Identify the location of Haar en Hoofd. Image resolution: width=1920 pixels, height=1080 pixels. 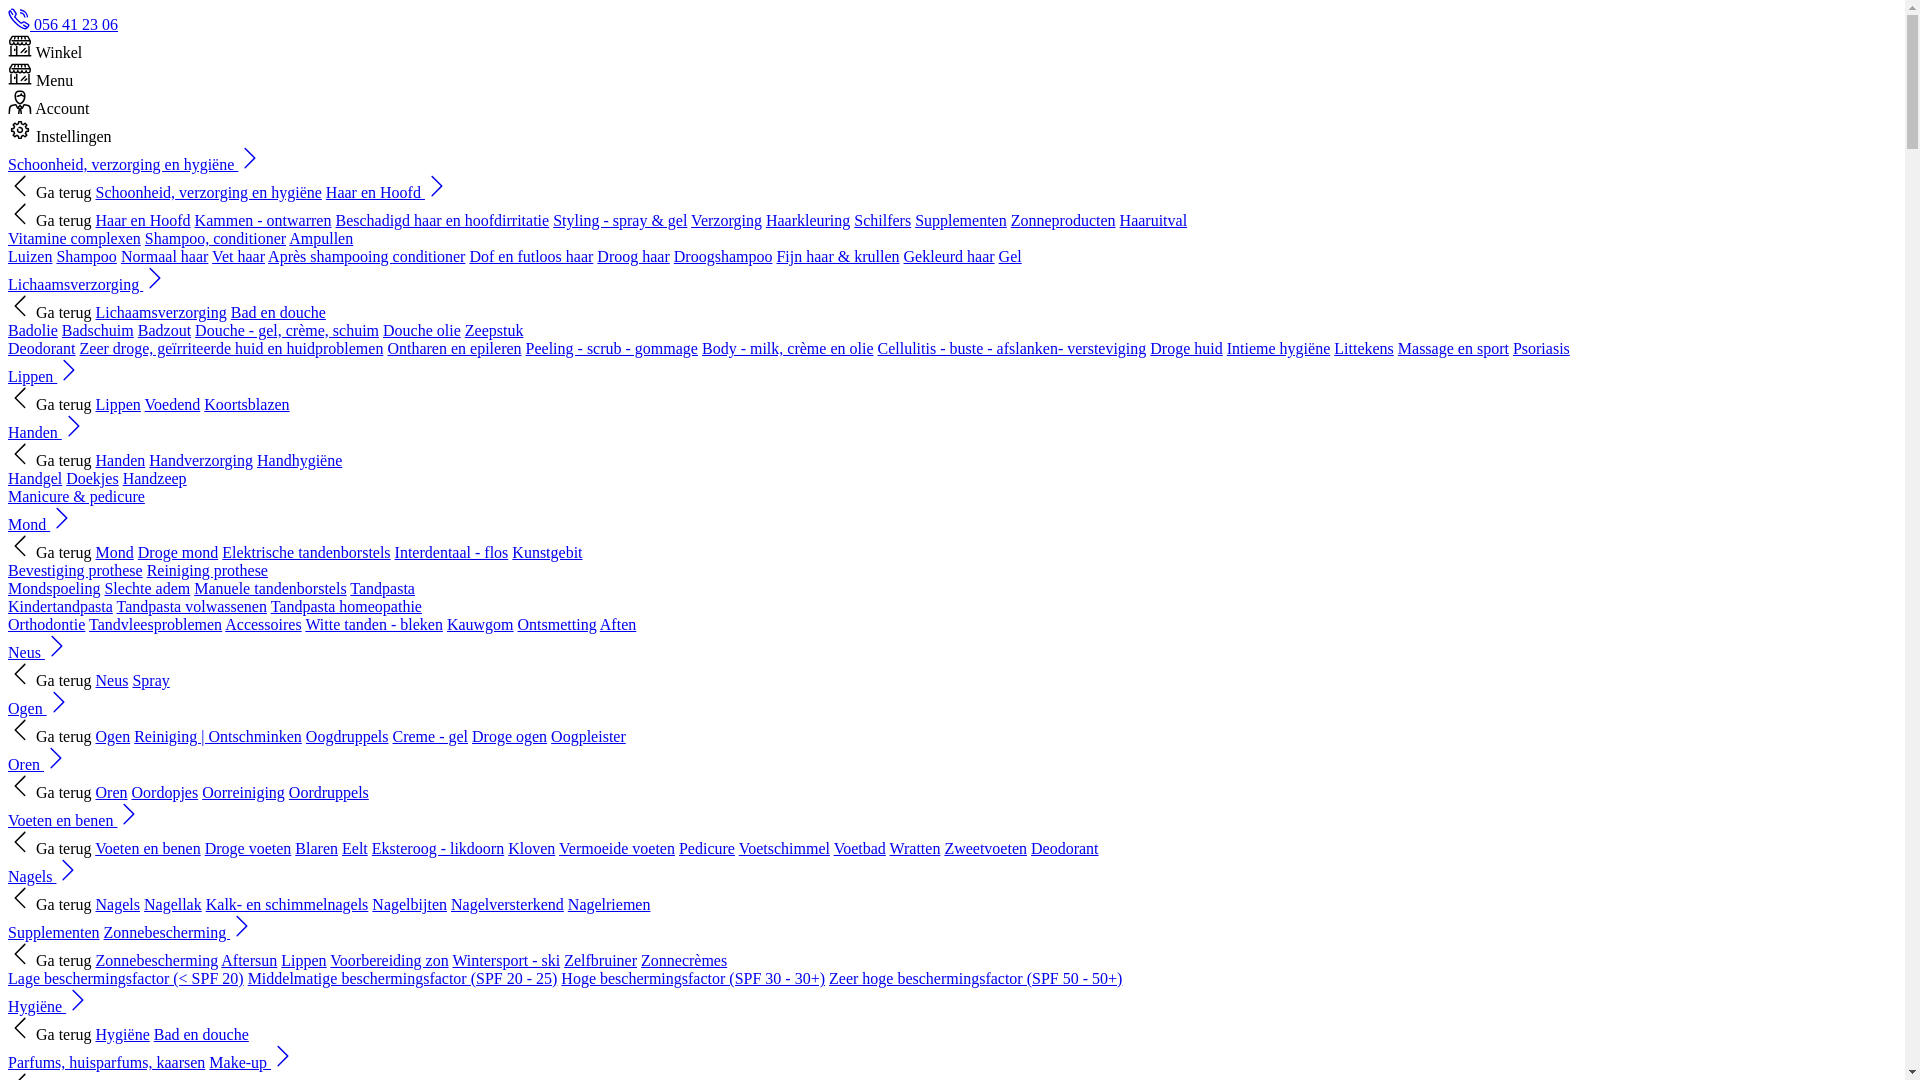
(388, 192).